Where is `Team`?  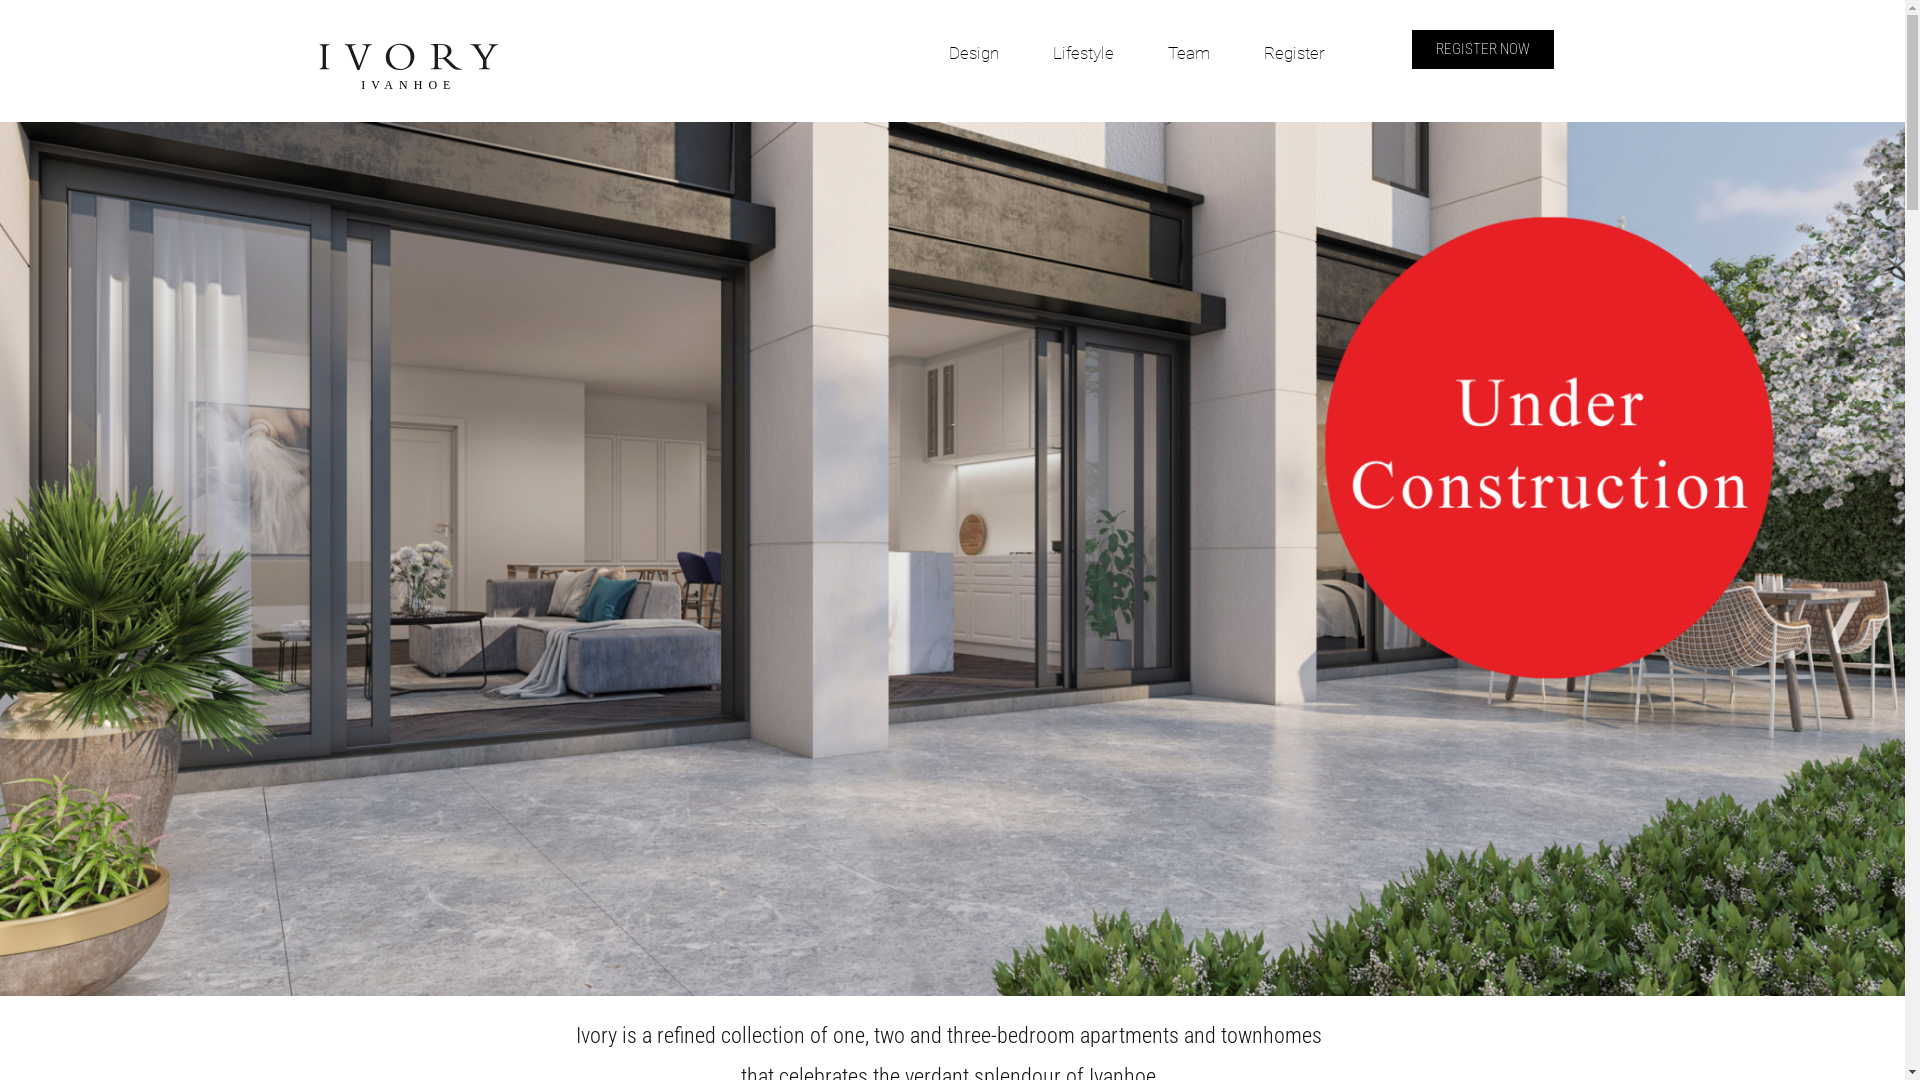 Team is located at coordinates (1189, 53).